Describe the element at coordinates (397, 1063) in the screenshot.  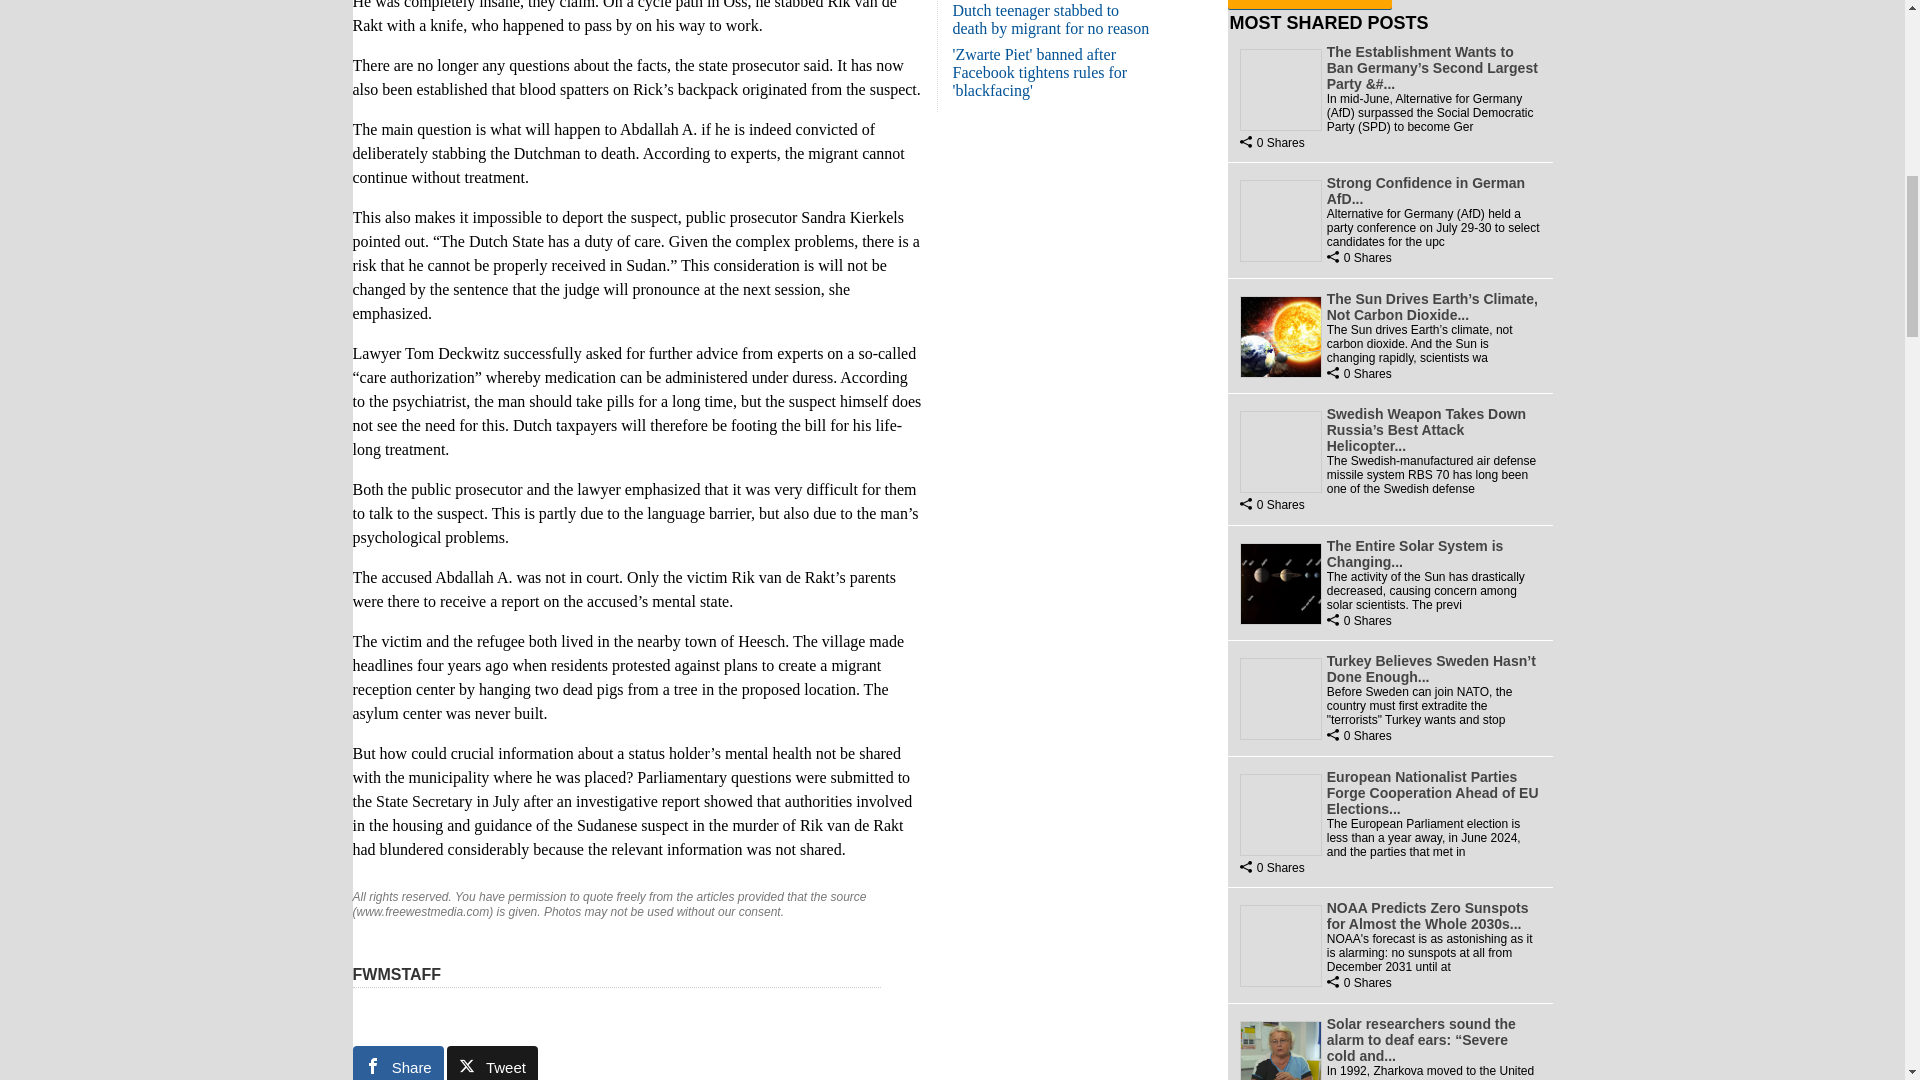
I see `Share` at that location.